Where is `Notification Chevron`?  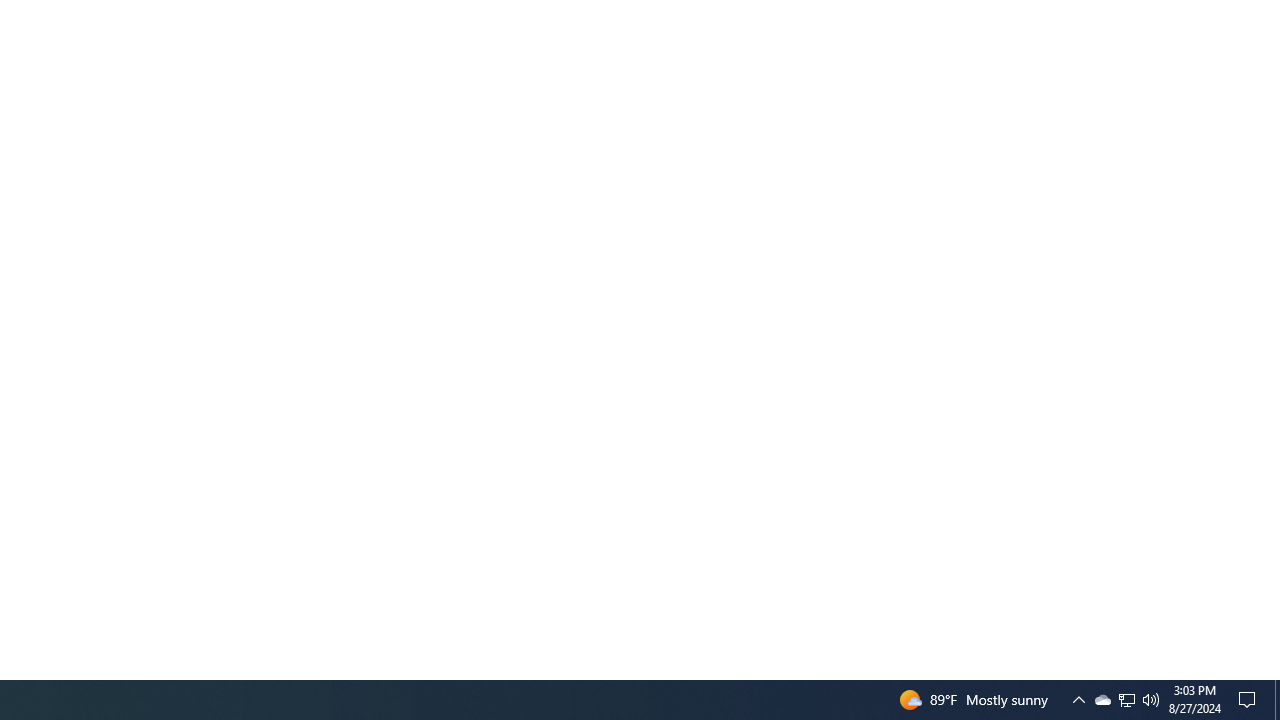
Notification Chevron is located at coordinates (1078, 700).